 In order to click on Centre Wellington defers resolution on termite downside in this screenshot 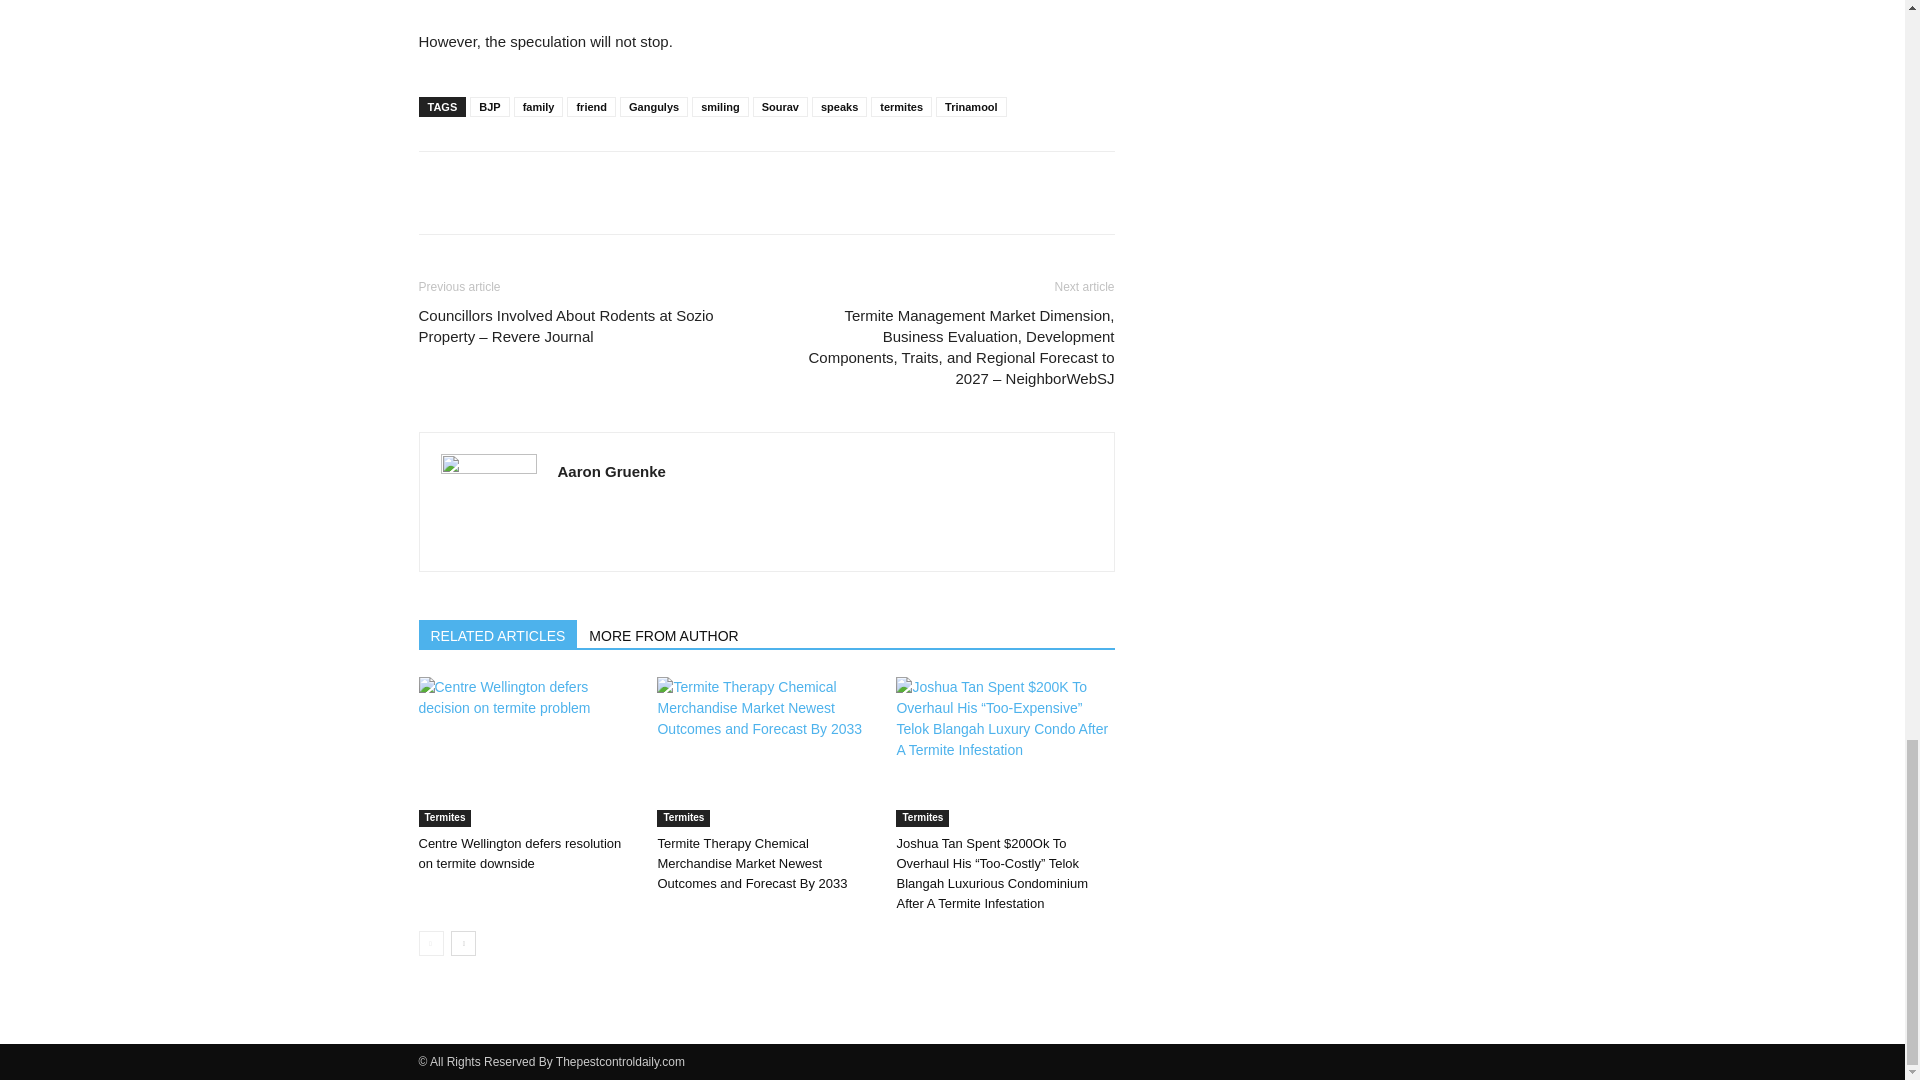, I will do `click(519, 852)`.